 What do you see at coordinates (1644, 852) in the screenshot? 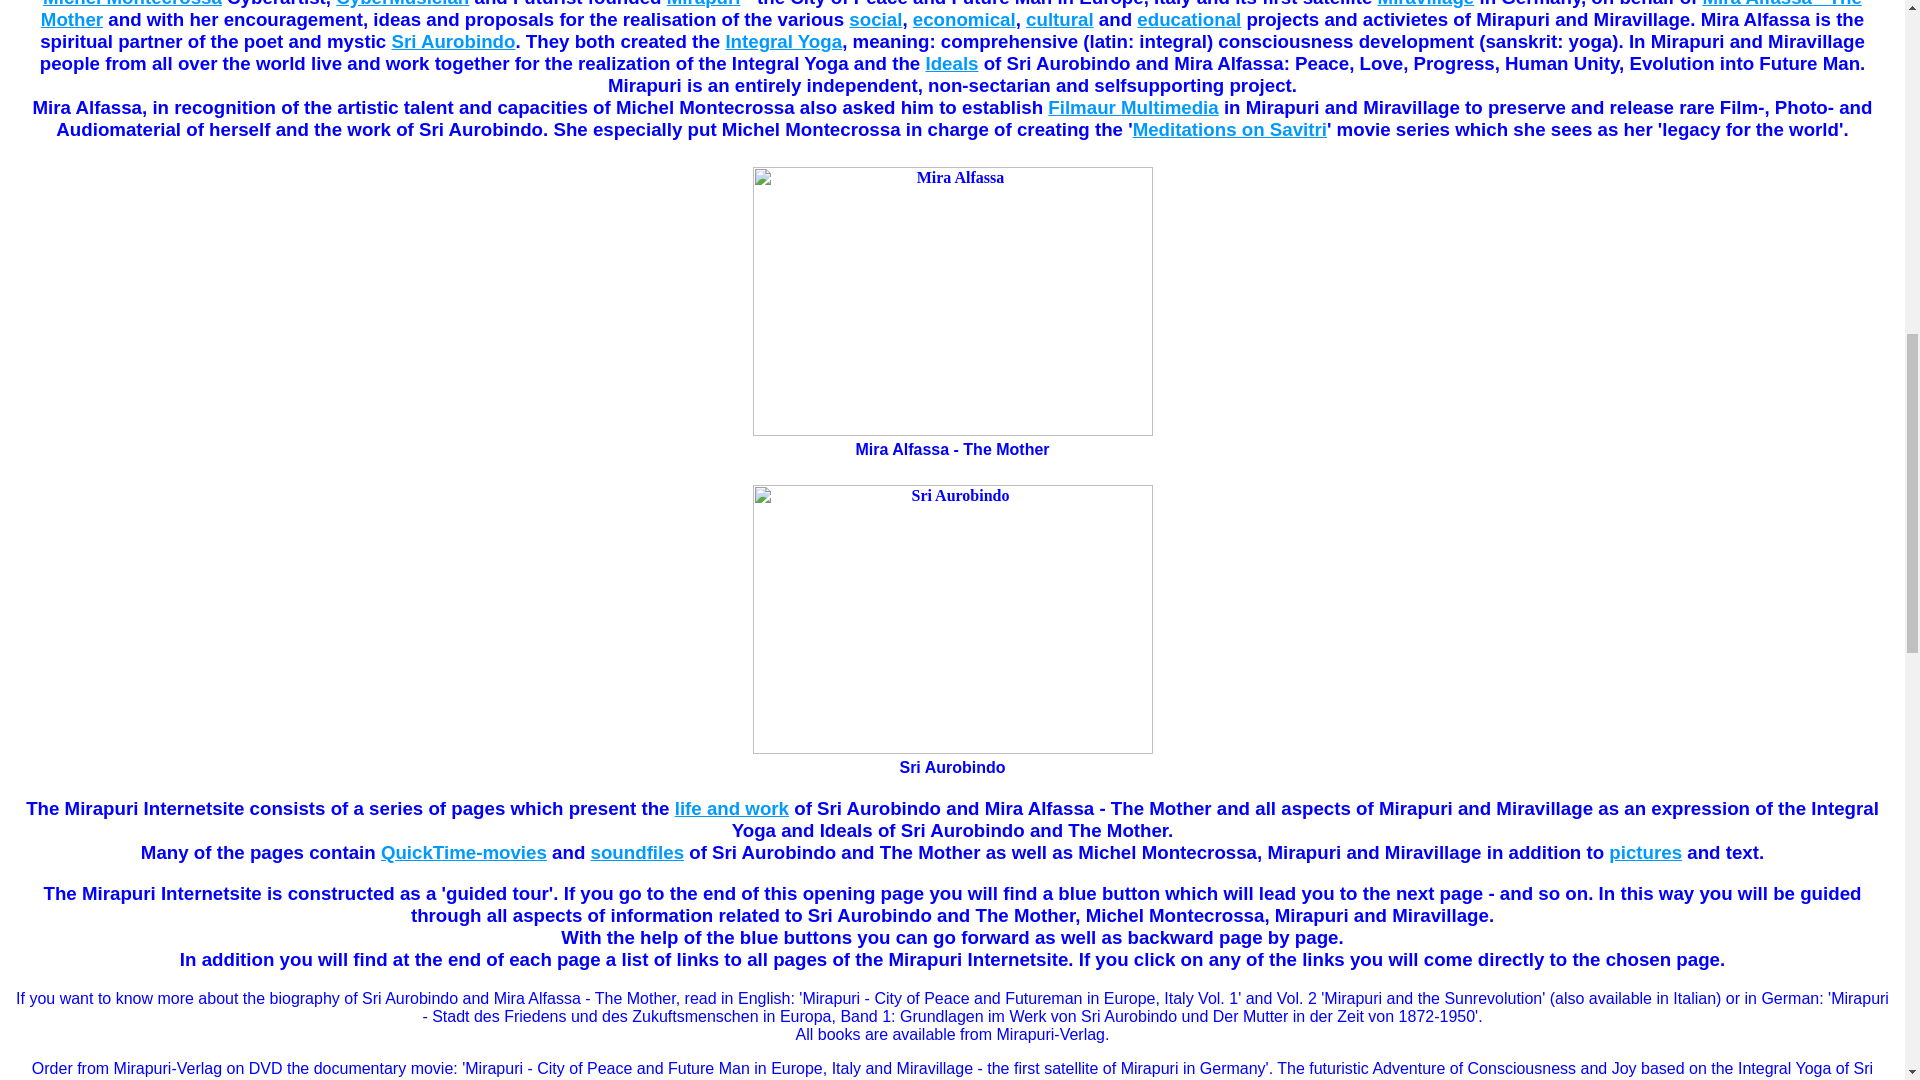
I see `pictures` at bounding box center [1644, 852].